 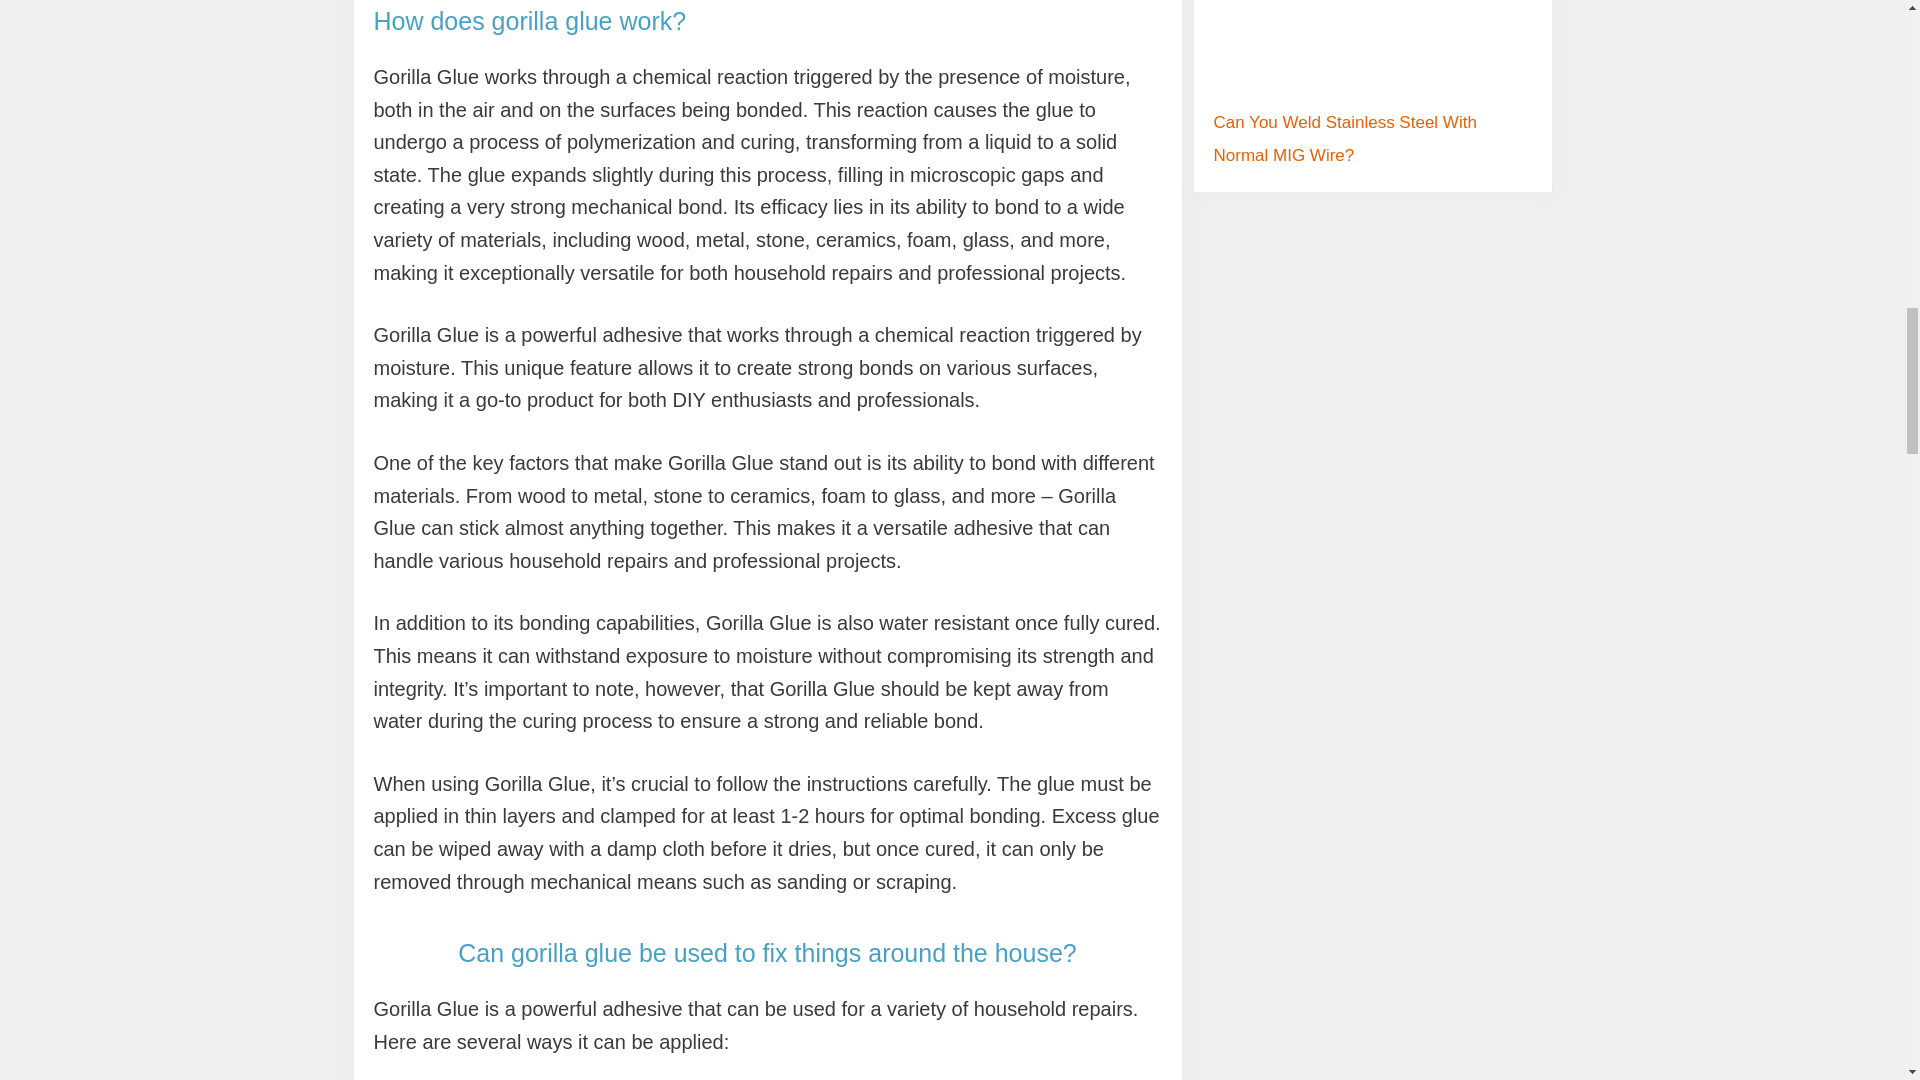 I want to click on Can You Weld Stainless Steel With Normal MIG Wire?, so click(x=1344, y=139).